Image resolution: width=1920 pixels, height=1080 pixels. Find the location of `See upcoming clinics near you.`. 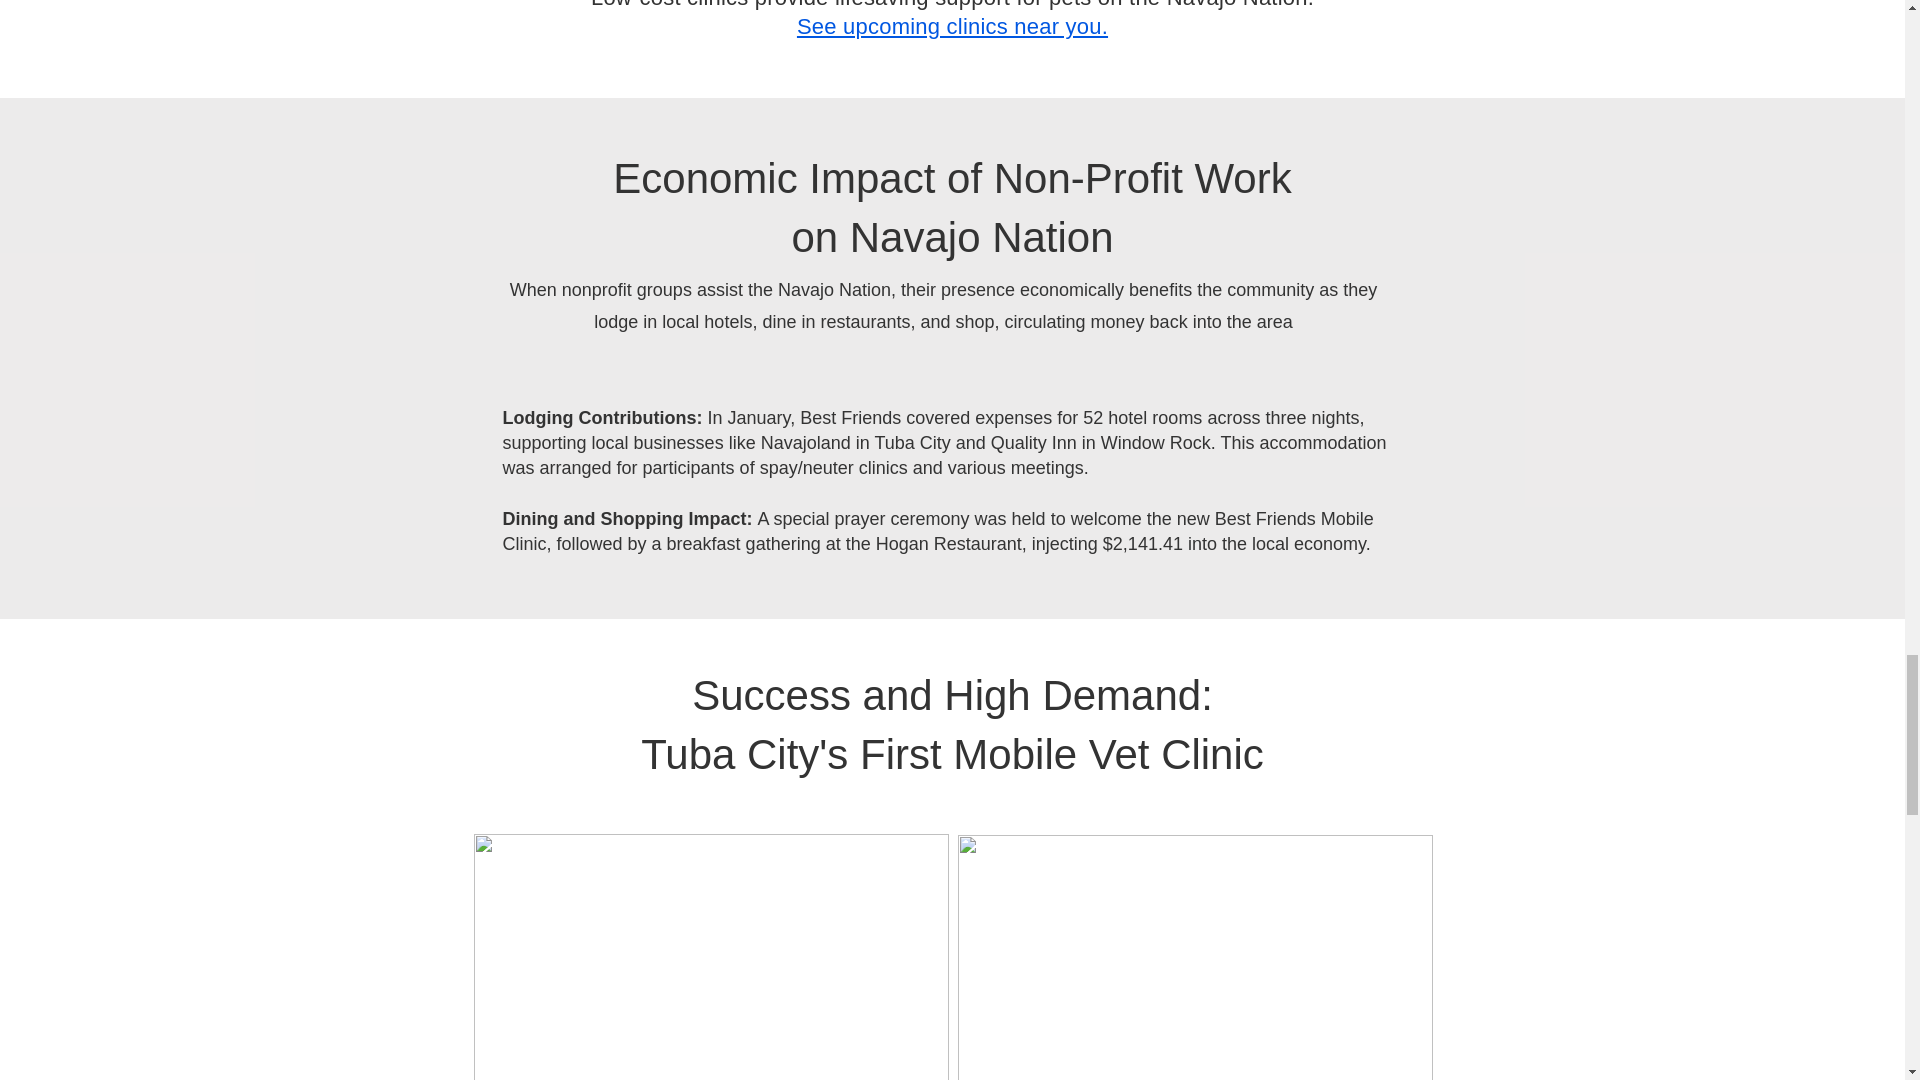

See upcoming clinics near you. is located at coordinates (952, 26).